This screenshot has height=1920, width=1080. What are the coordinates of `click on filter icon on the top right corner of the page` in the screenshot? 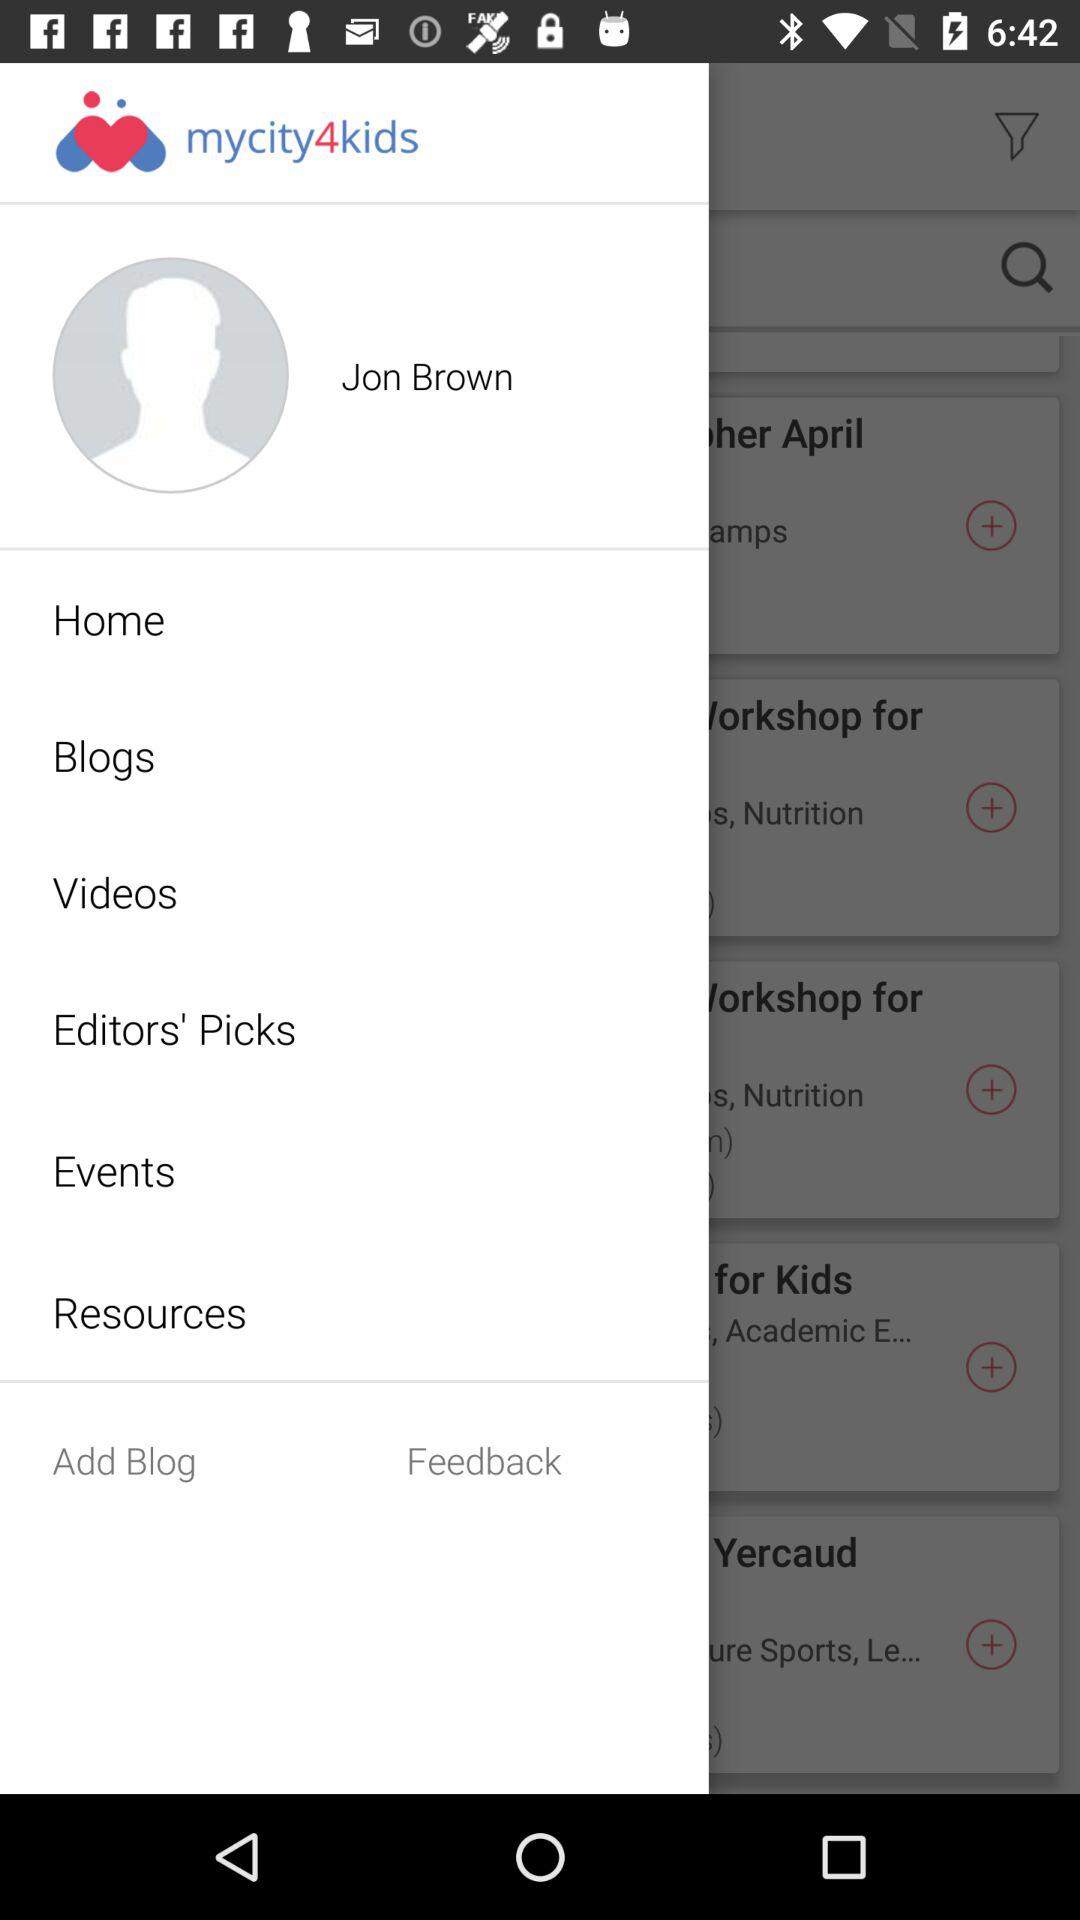 It's located at (1016, 136).